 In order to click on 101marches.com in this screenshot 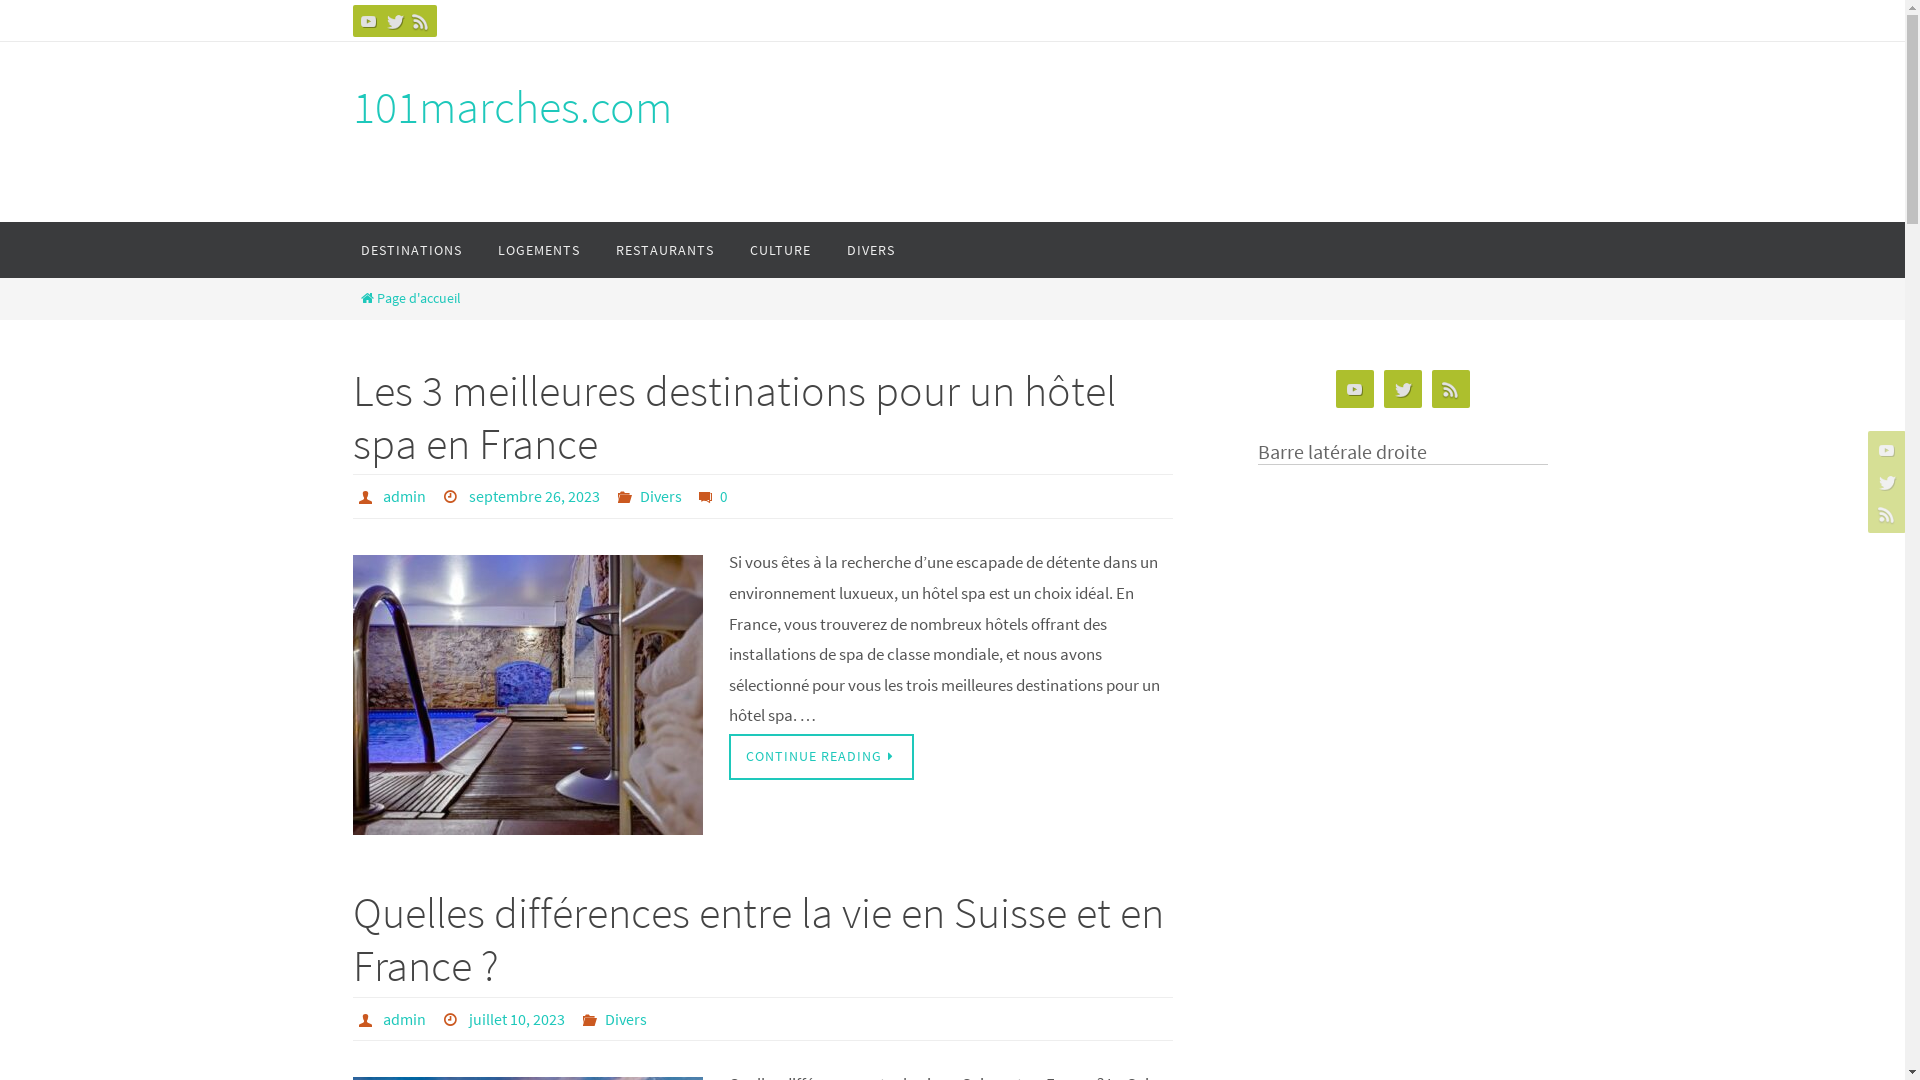, I will do `click(512, 108)`.